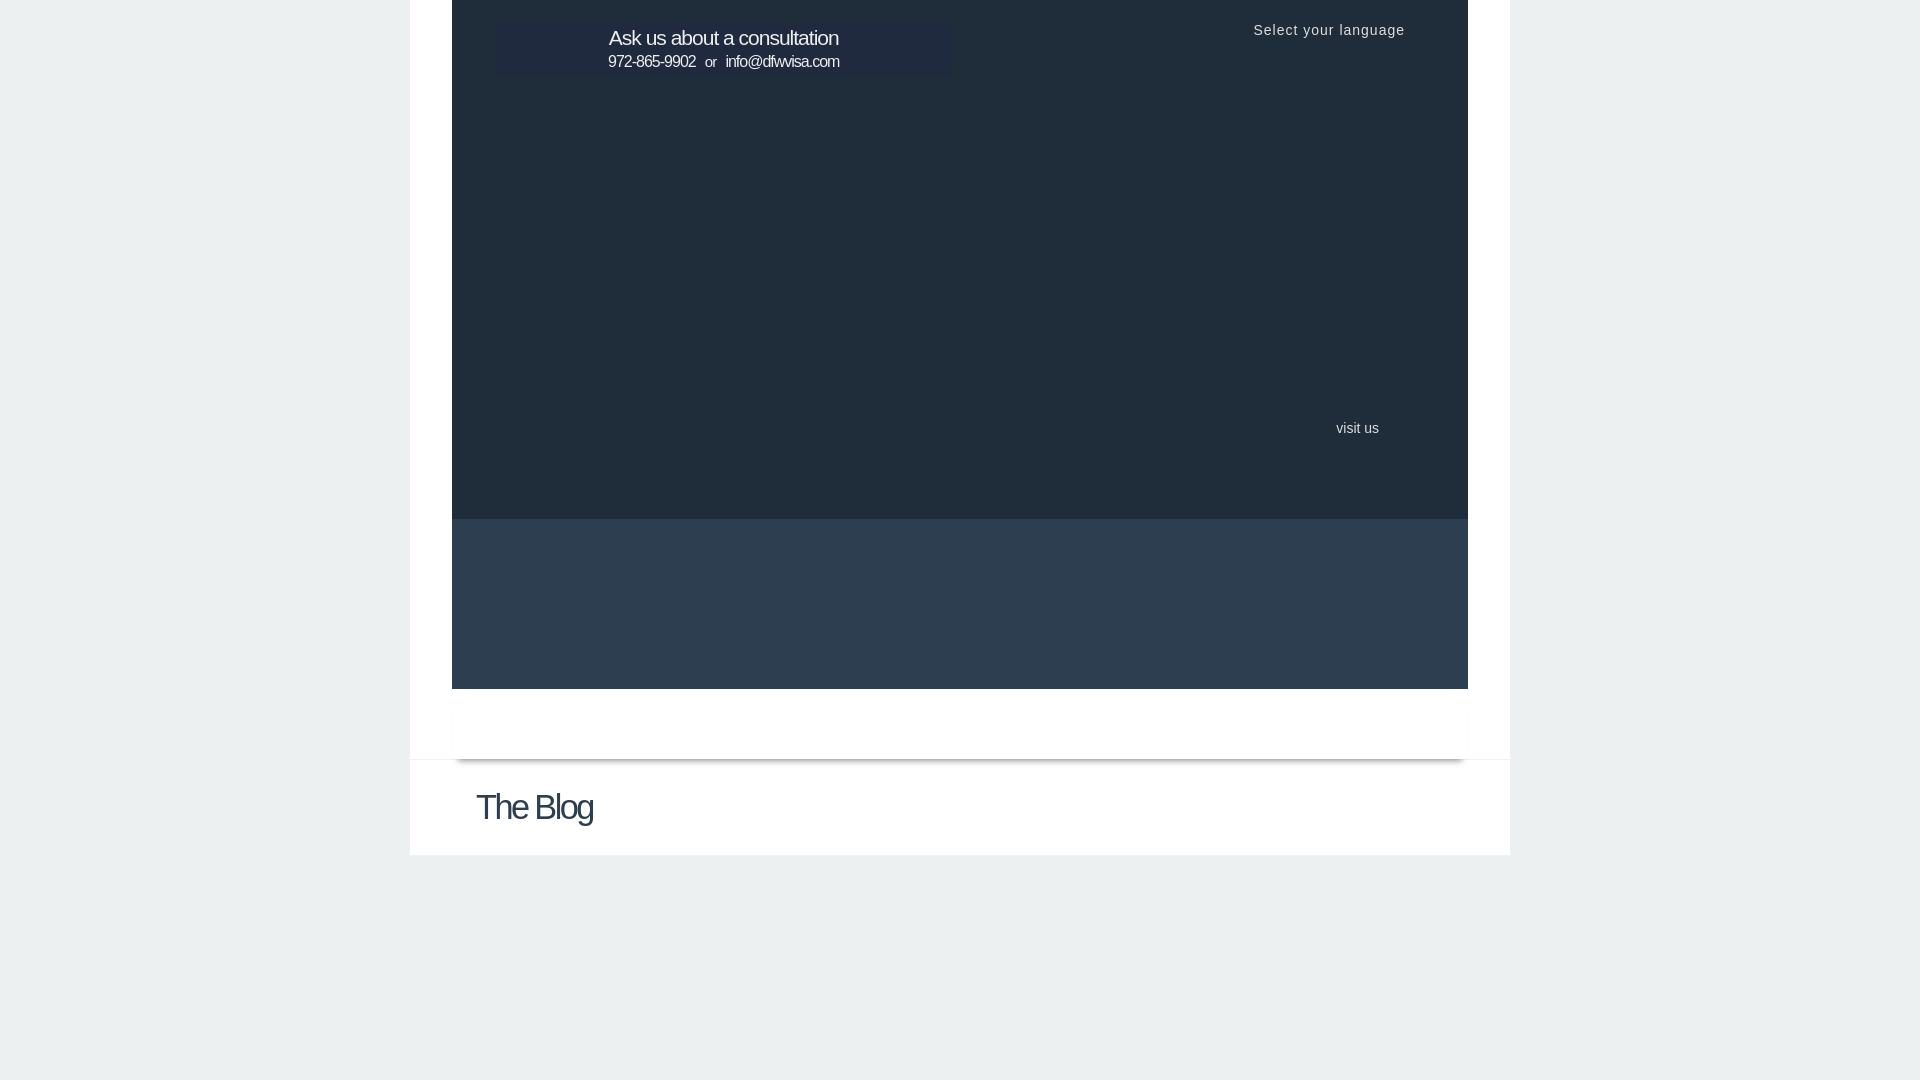 The height and width of the screenshot is (1080, 1920). I want to click on Spanish, so click(1255, 116).